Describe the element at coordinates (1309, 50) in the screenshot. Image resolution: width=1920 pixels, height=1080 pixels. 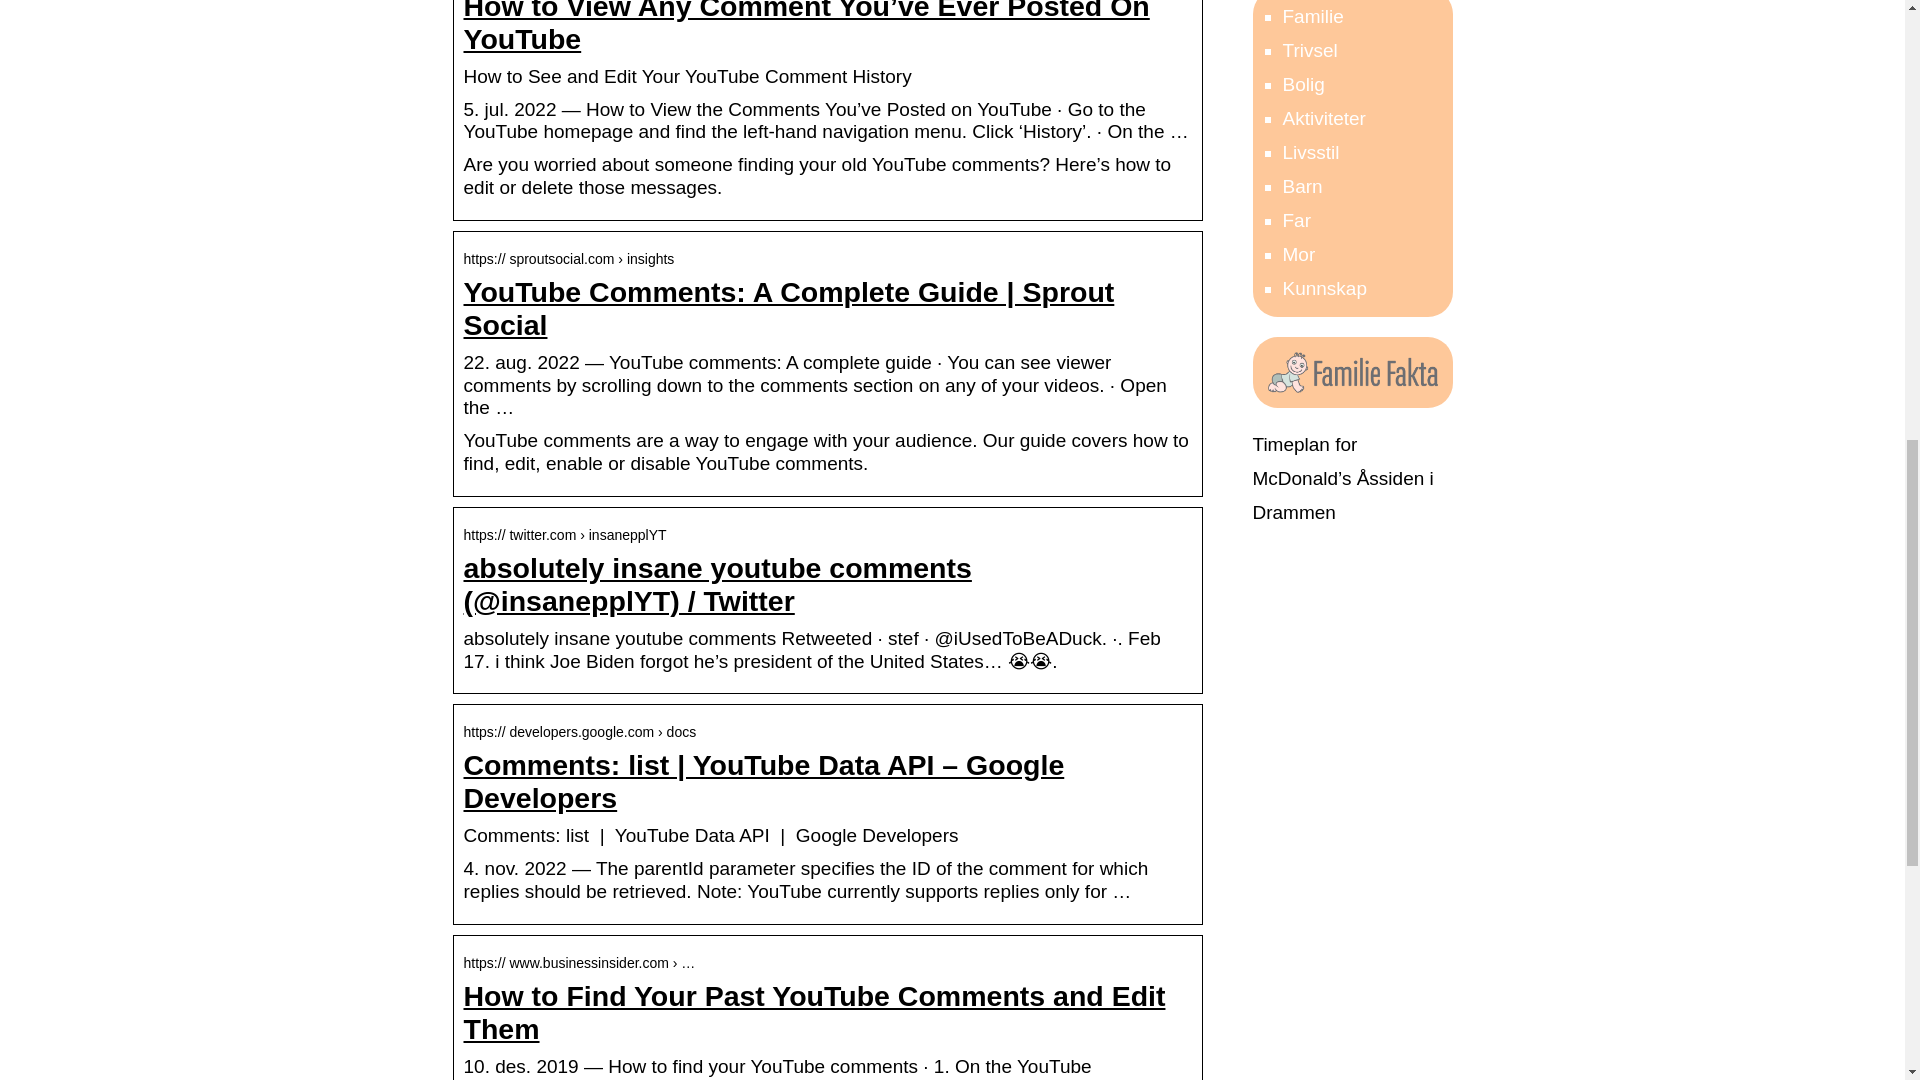
I see `Trivsel` at that location.